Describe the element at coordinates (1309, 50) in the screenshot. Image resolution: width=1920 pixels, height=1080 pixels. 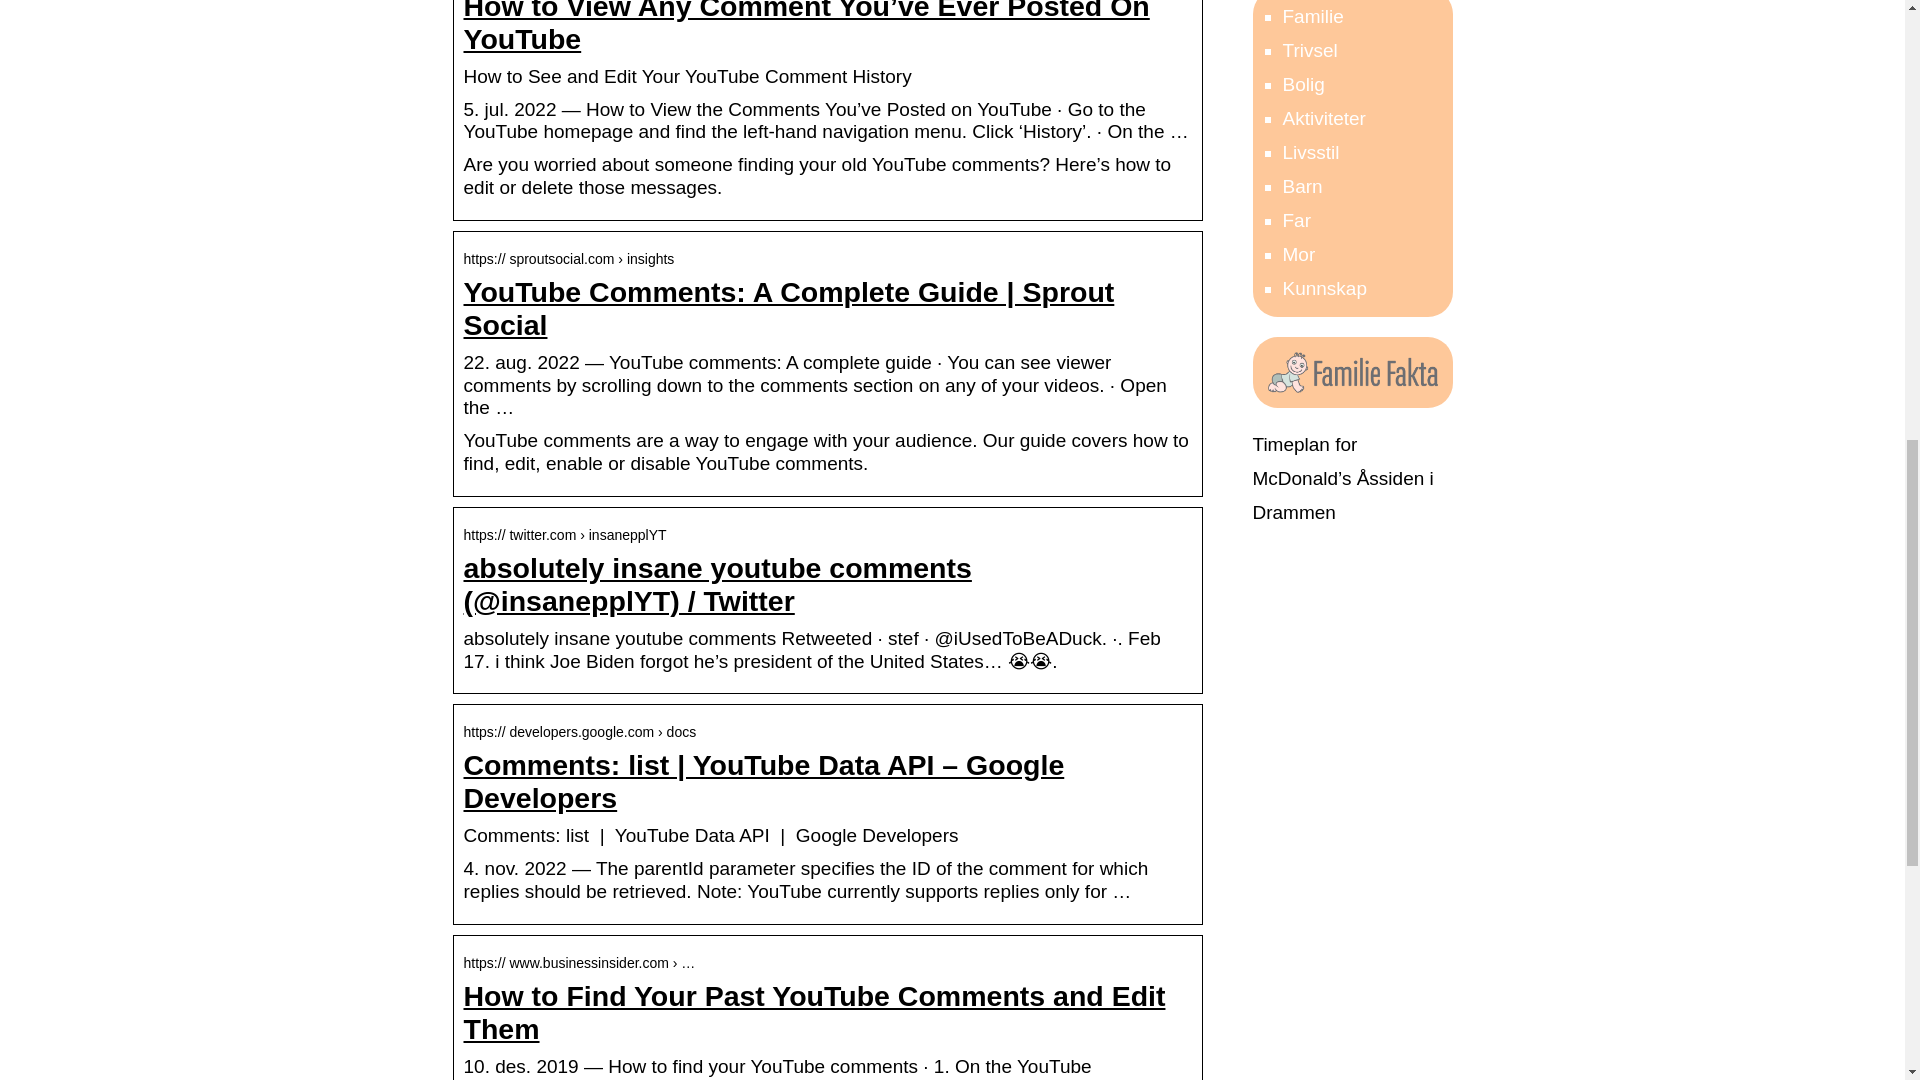
I see `Trivsel` at that location.